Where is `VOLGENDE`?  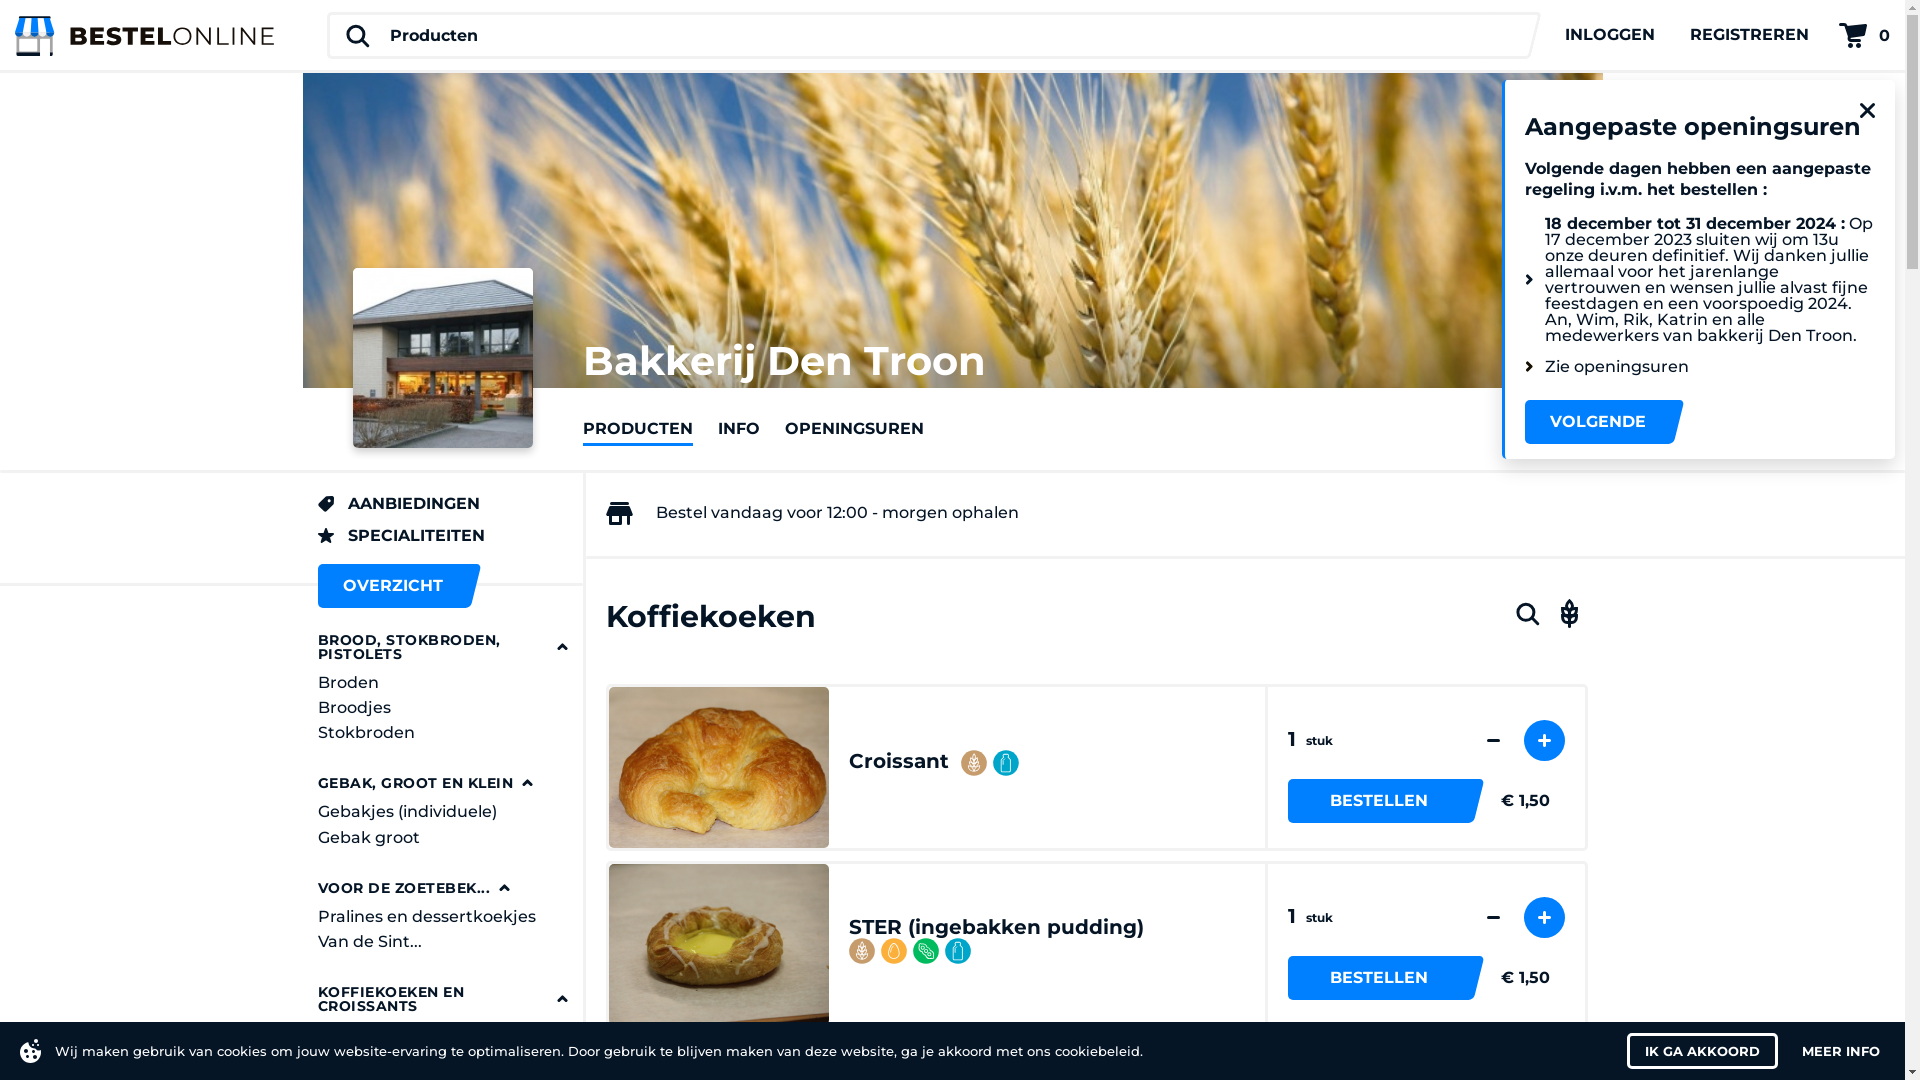
VOLGENDE is located at coordinates (1598, 422).